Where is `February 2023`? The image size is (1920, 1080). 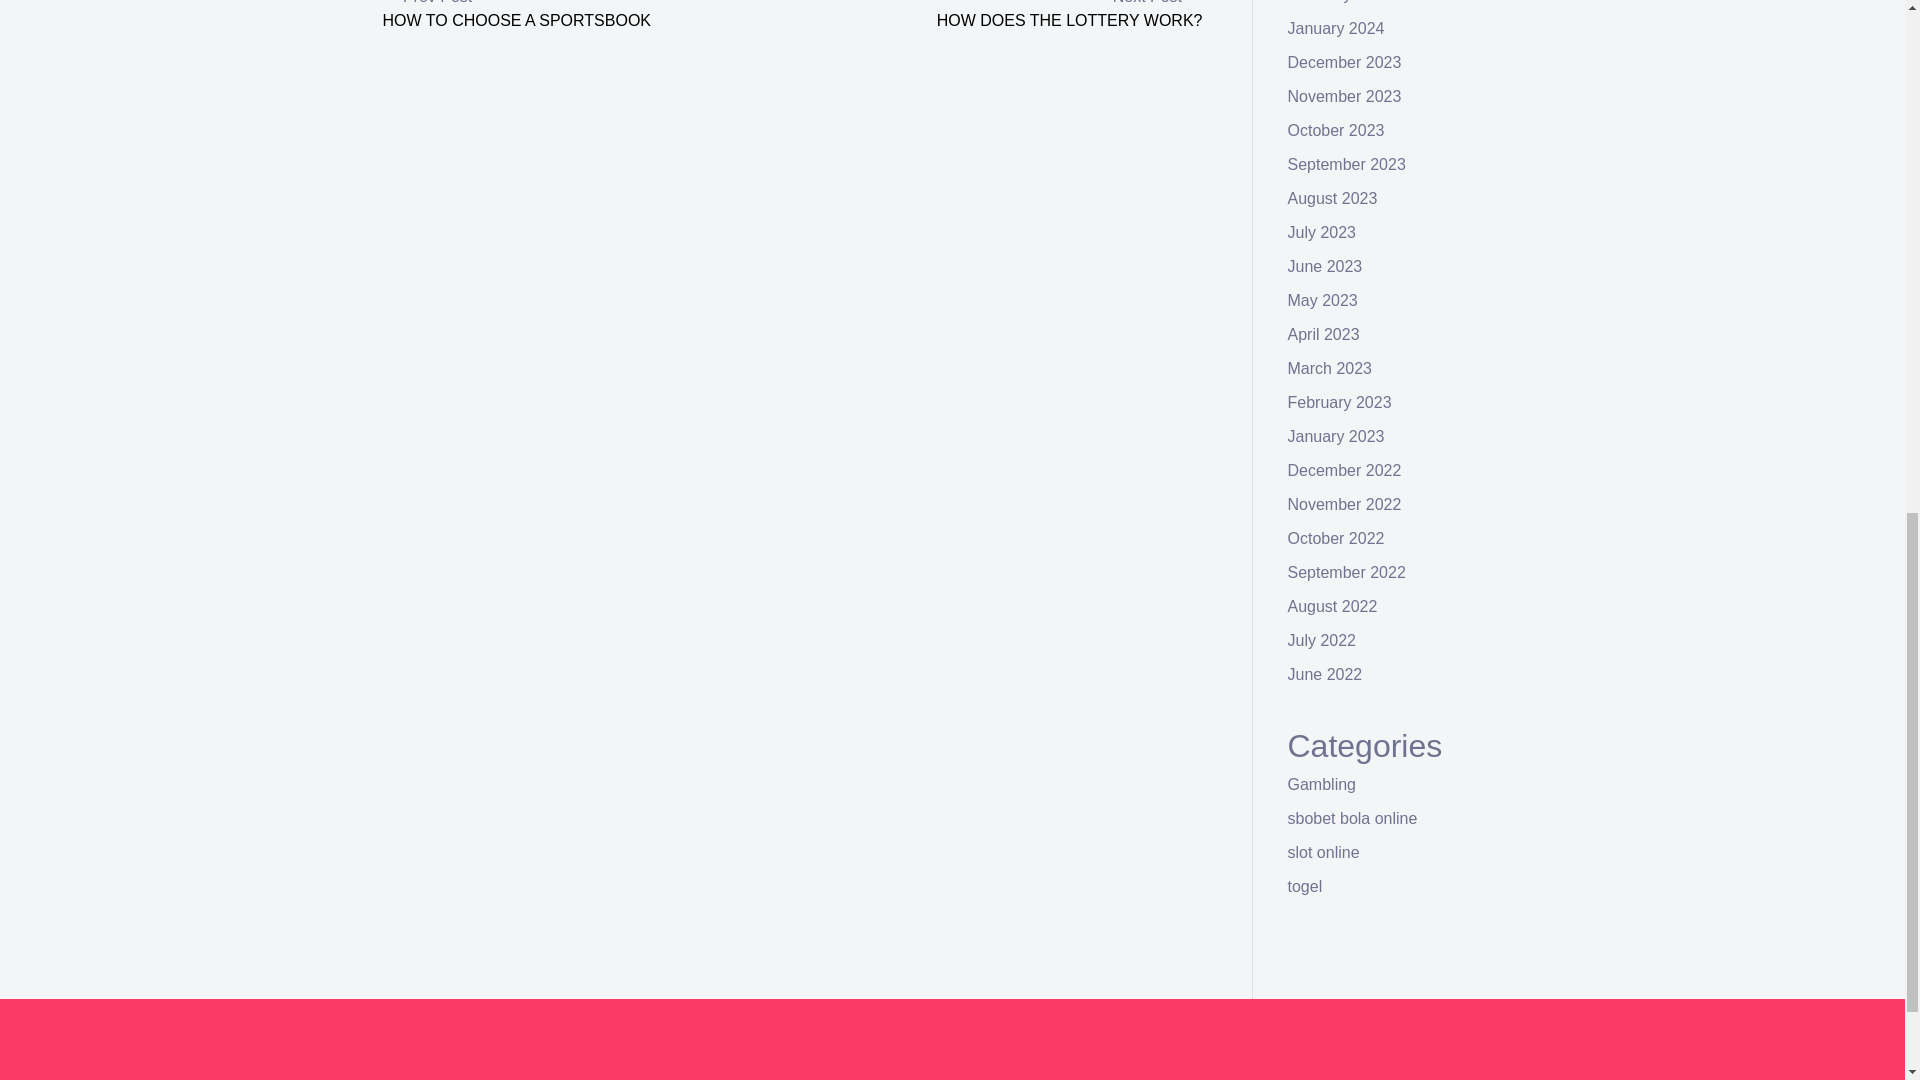 February 2023 is located at coordinates (1340, 402).